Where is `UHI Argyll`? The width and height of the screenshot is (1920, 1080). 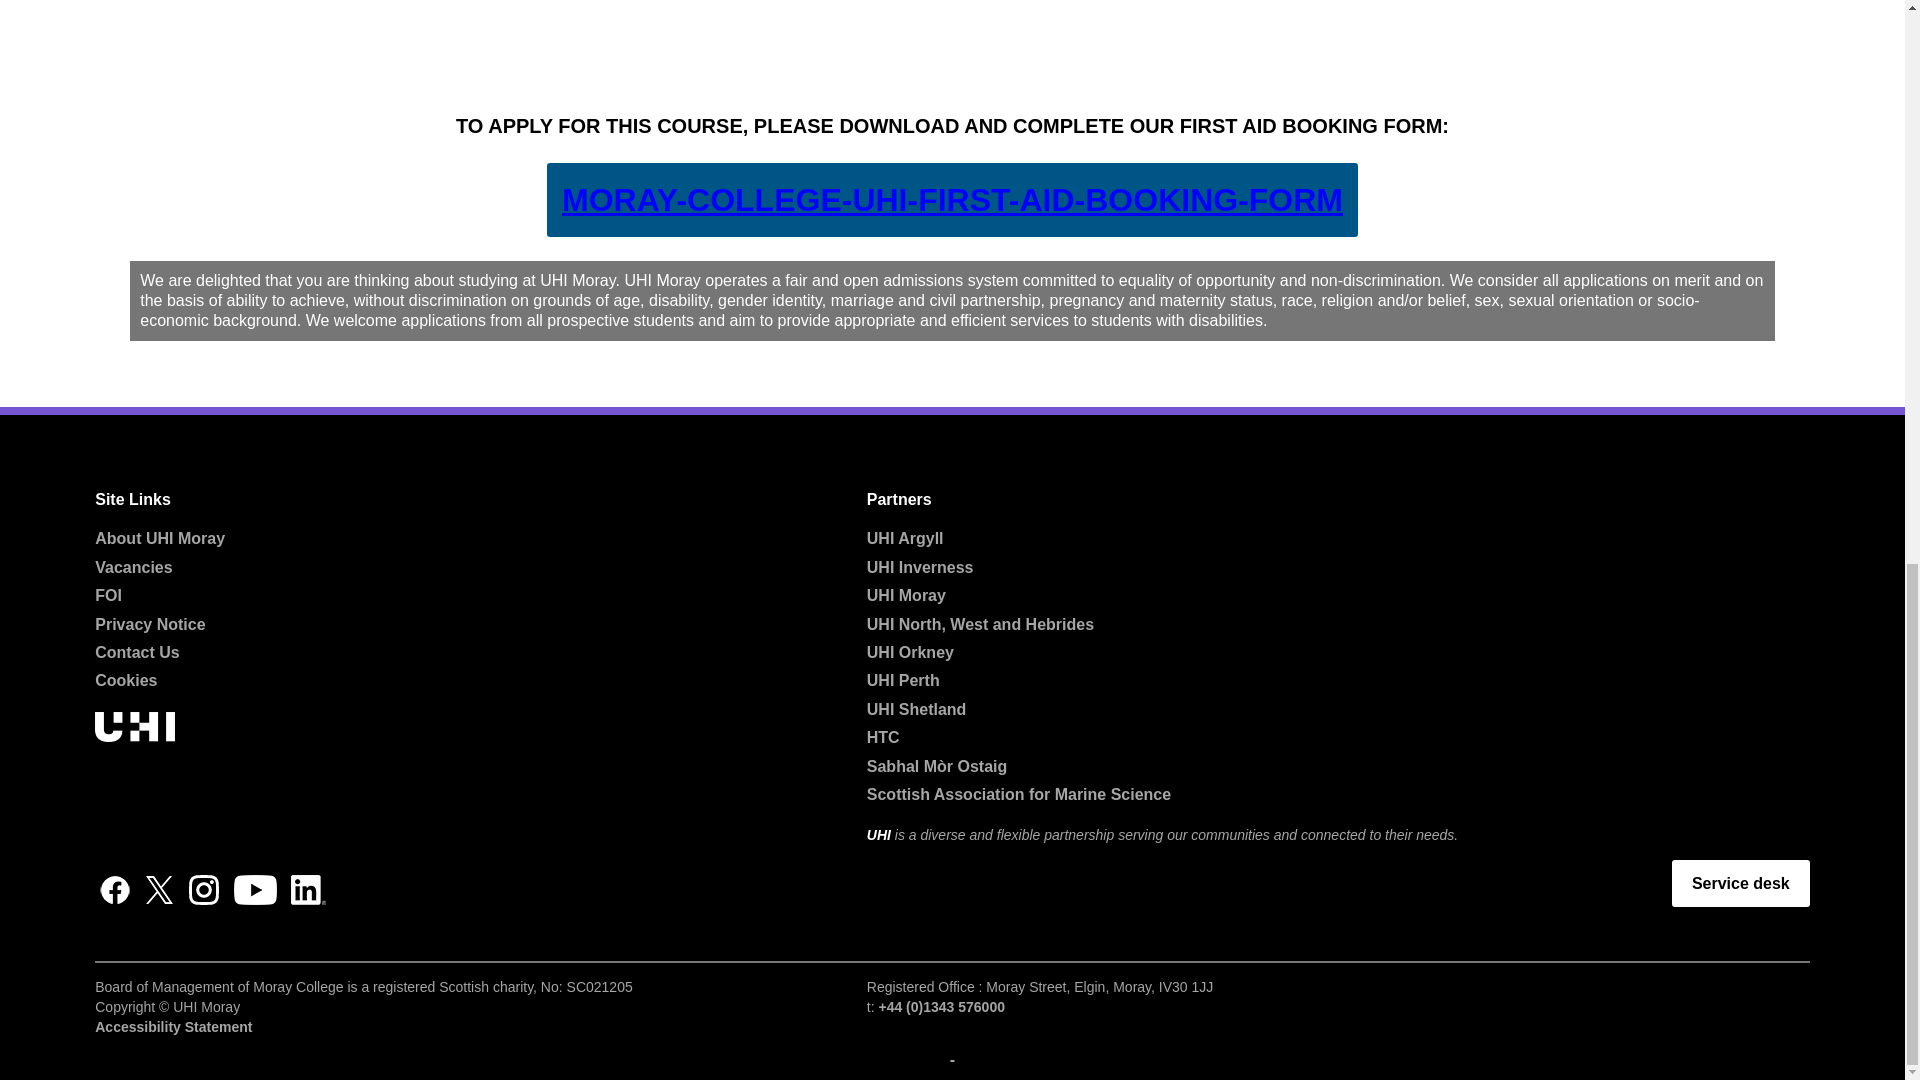
UHI Argyll is located at coordinates (906, 538).